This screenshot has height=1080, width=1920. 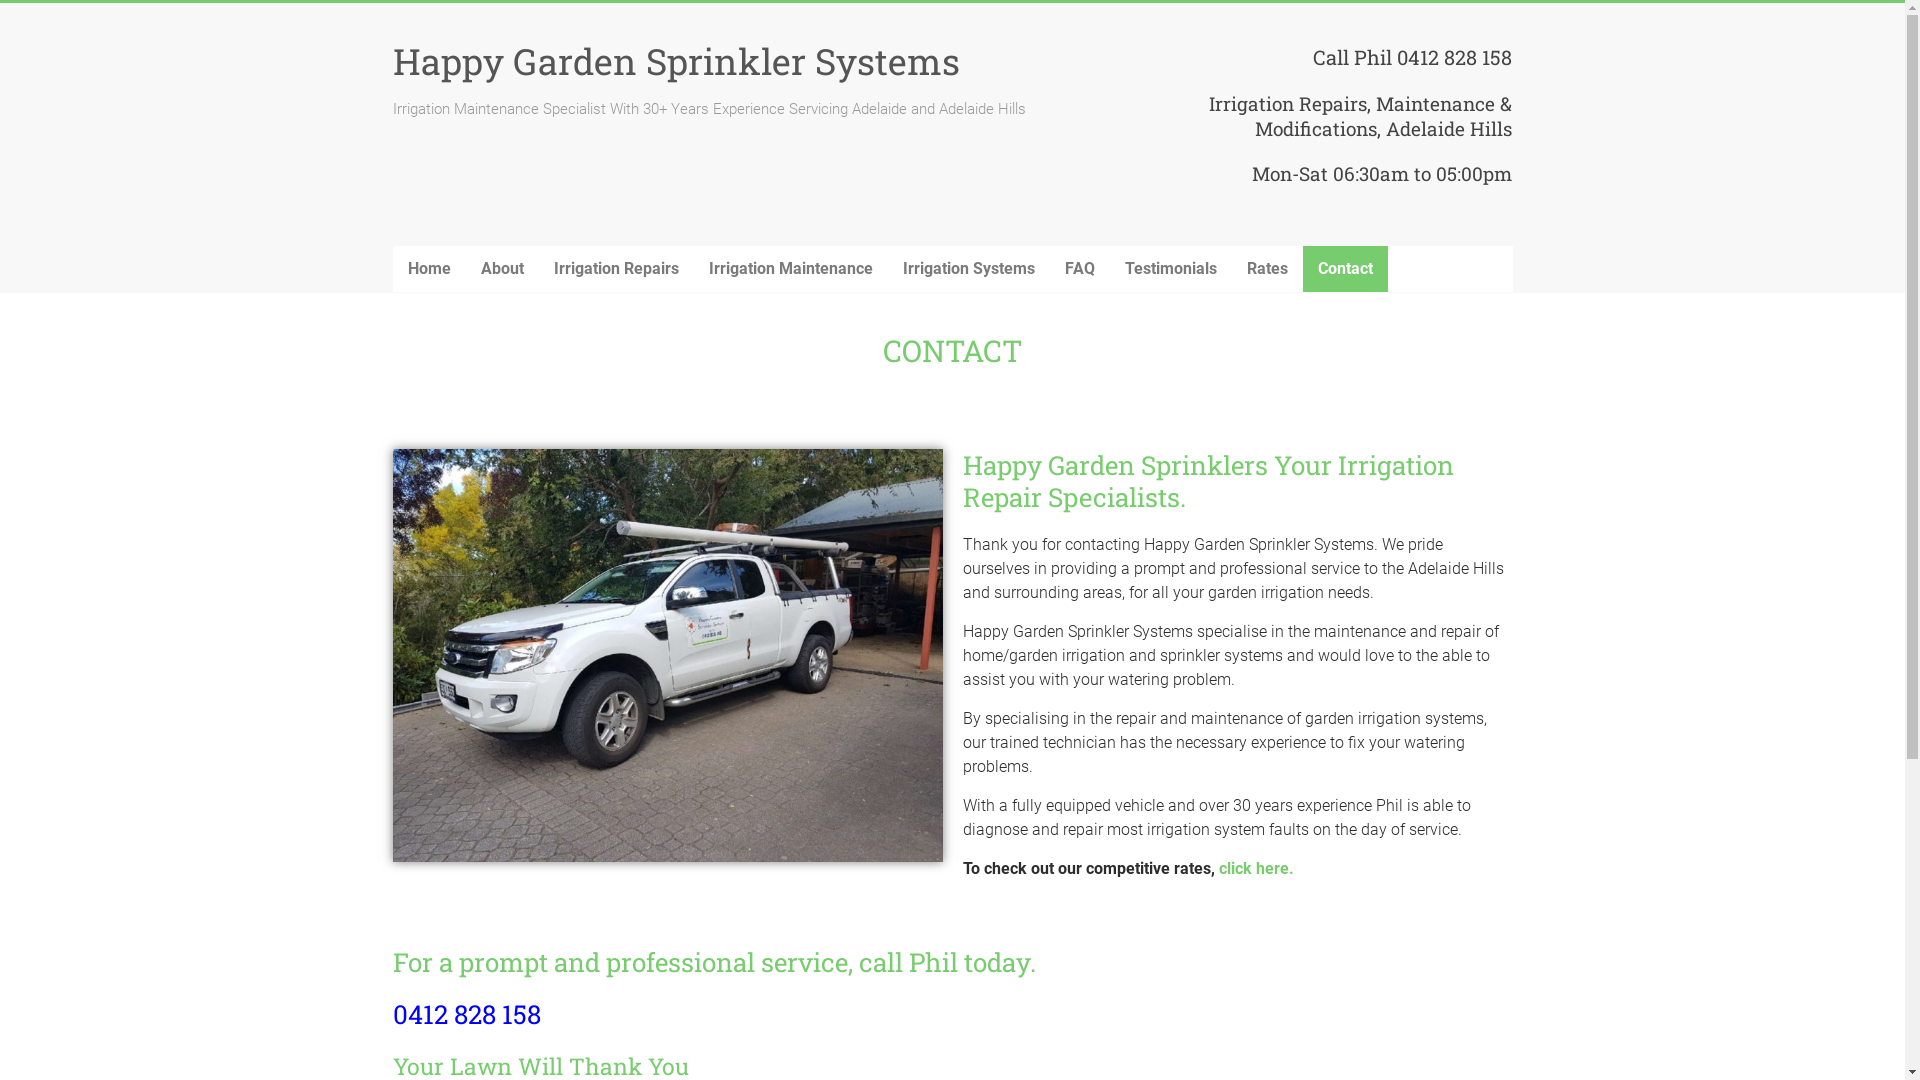 I want to click on Call Phil 0412 828 158, so click(x=1412, y=57).